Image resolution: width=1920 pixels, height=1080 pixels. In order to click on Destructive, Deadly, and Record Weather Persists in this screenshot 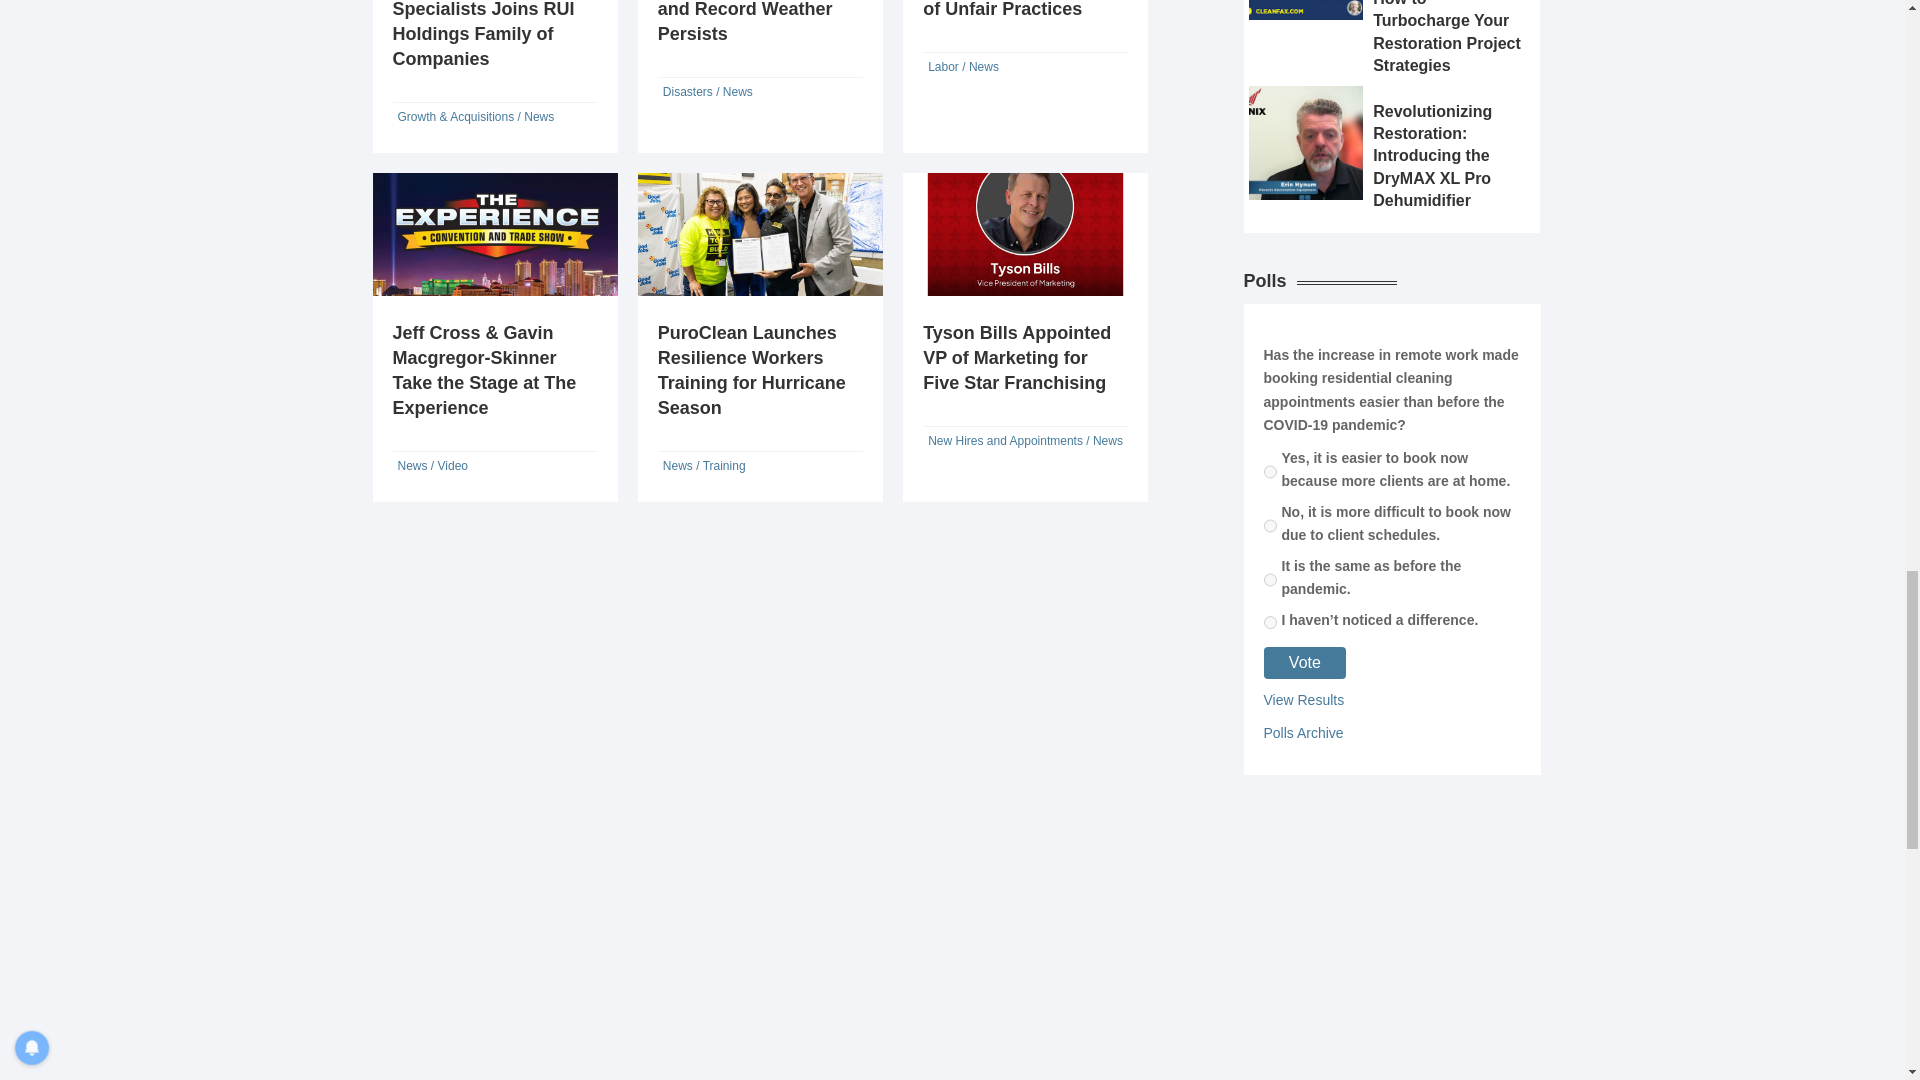, I will do `click(746, 22)`.